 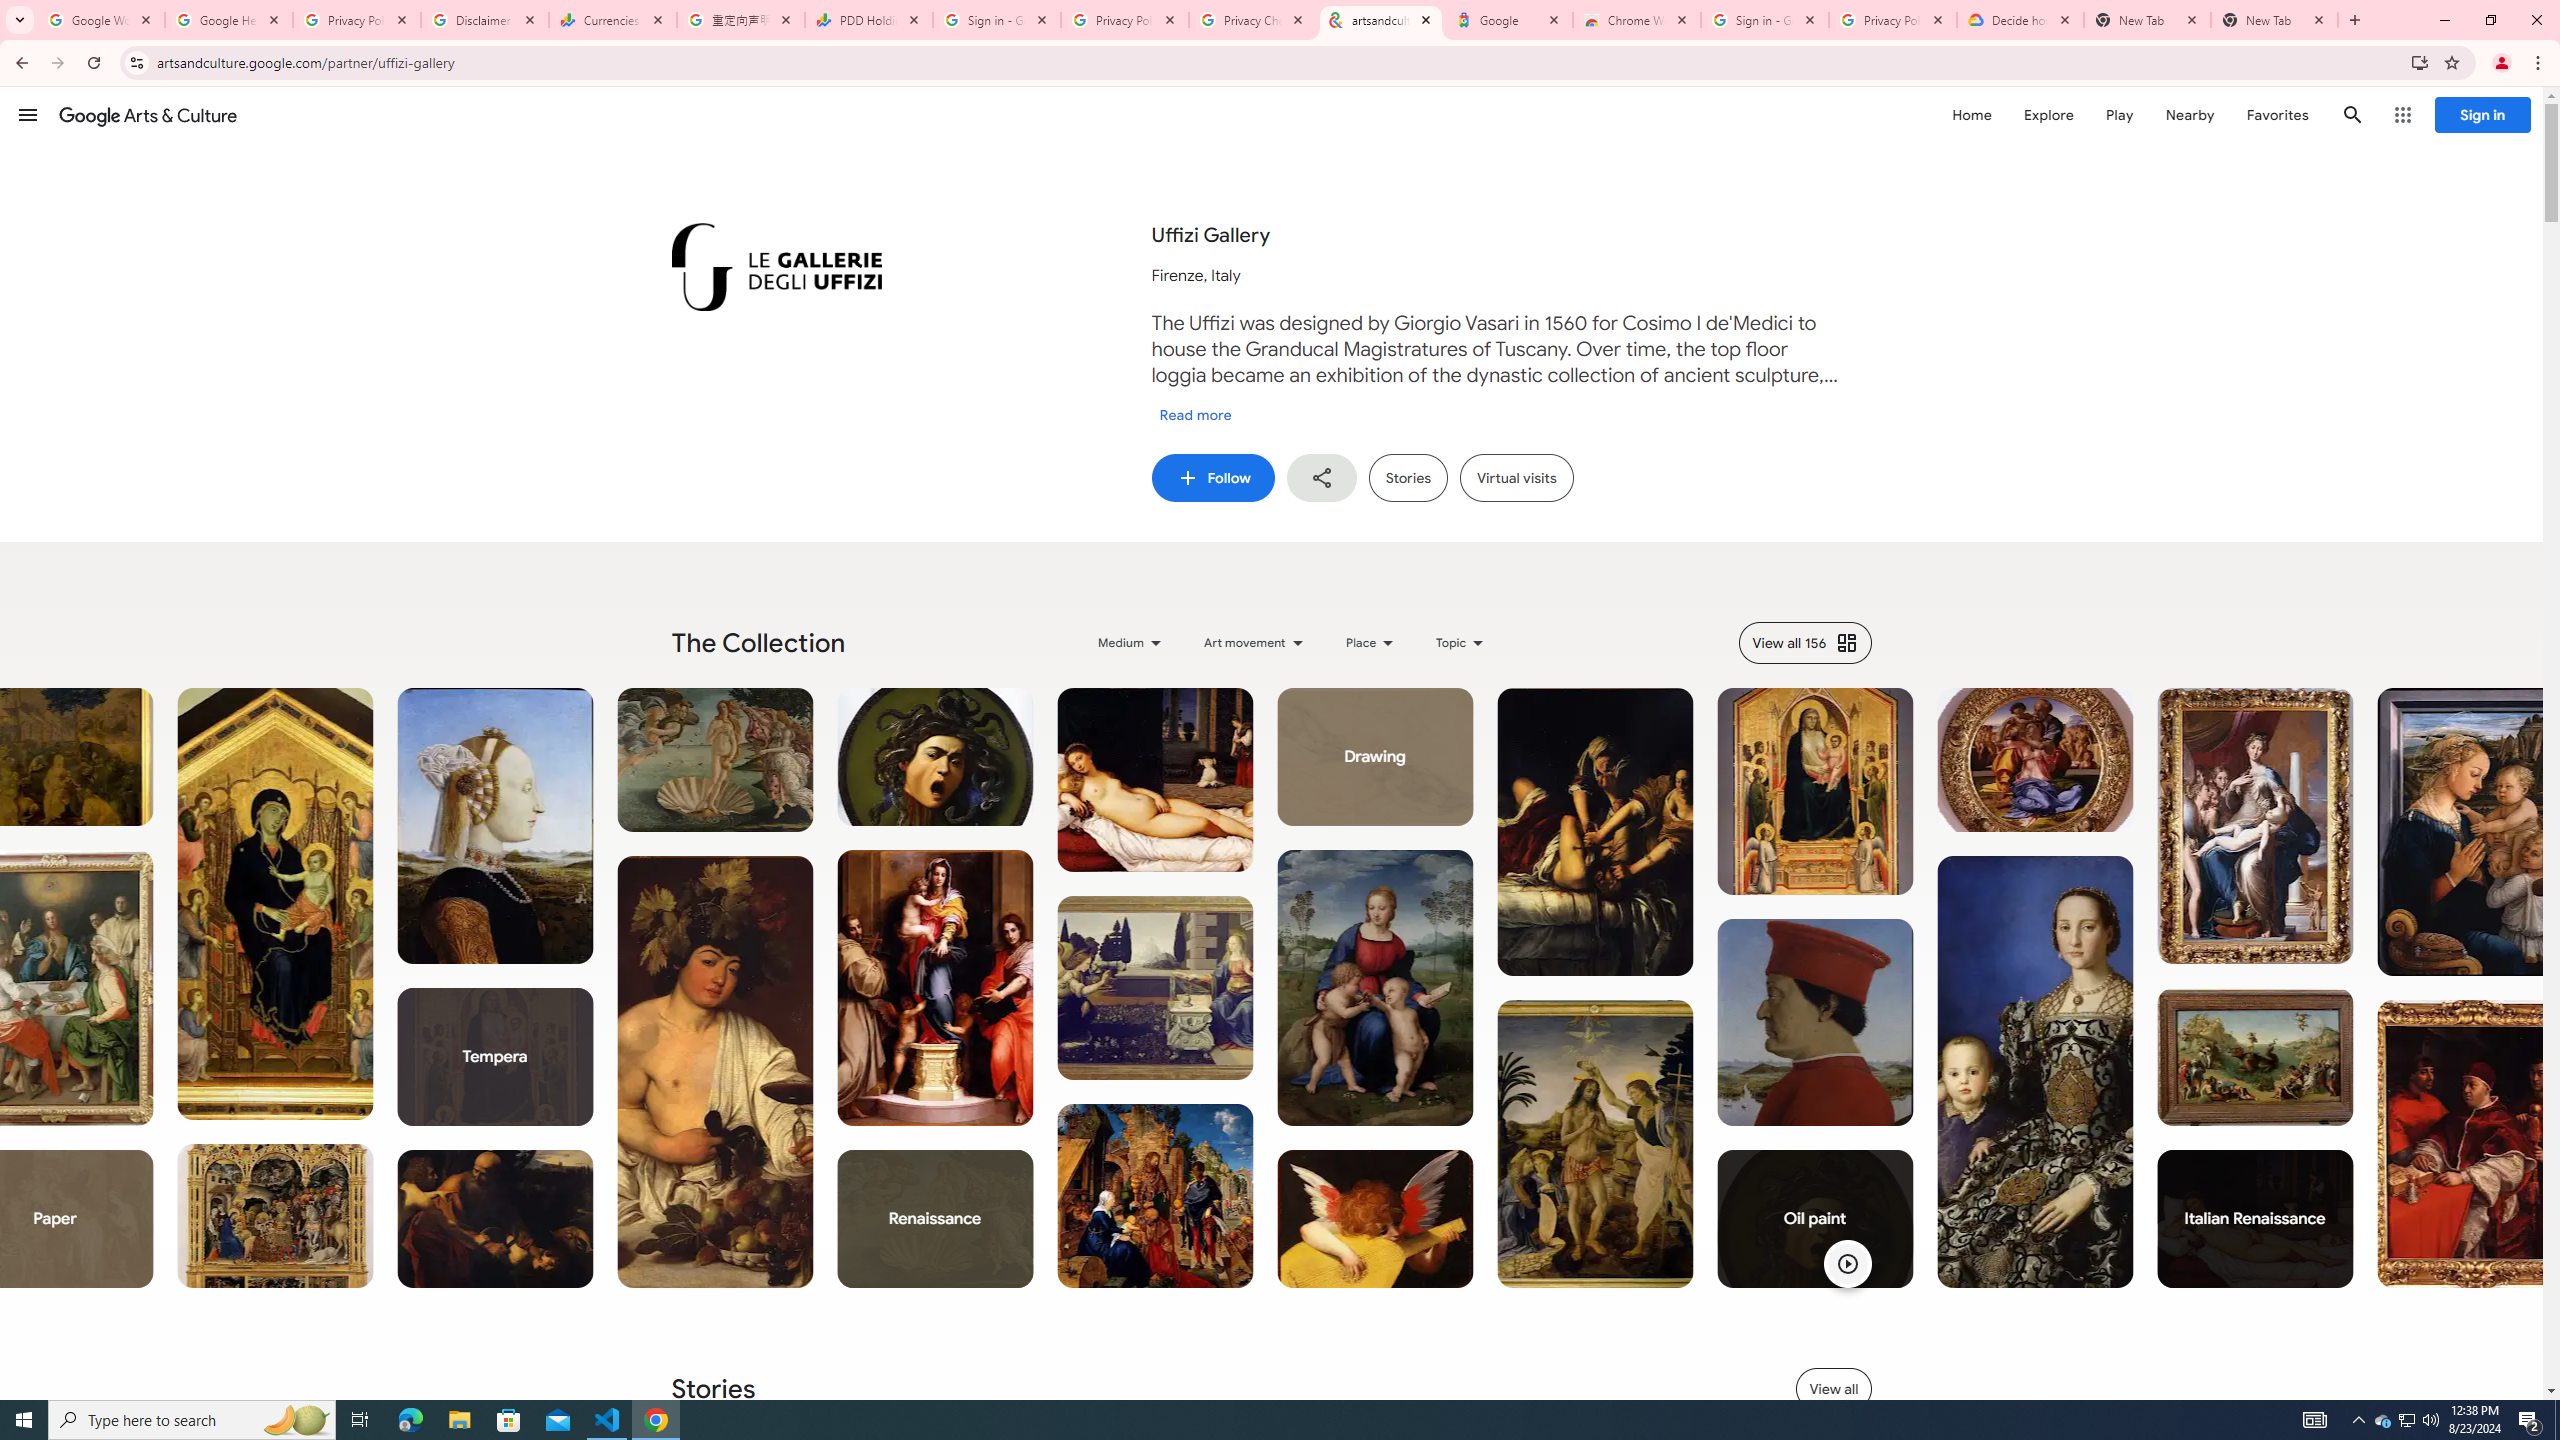 What do you see at coordinates (2119, 114) in the screenshot?
I see `Play` at bounding box center [2119, 114].